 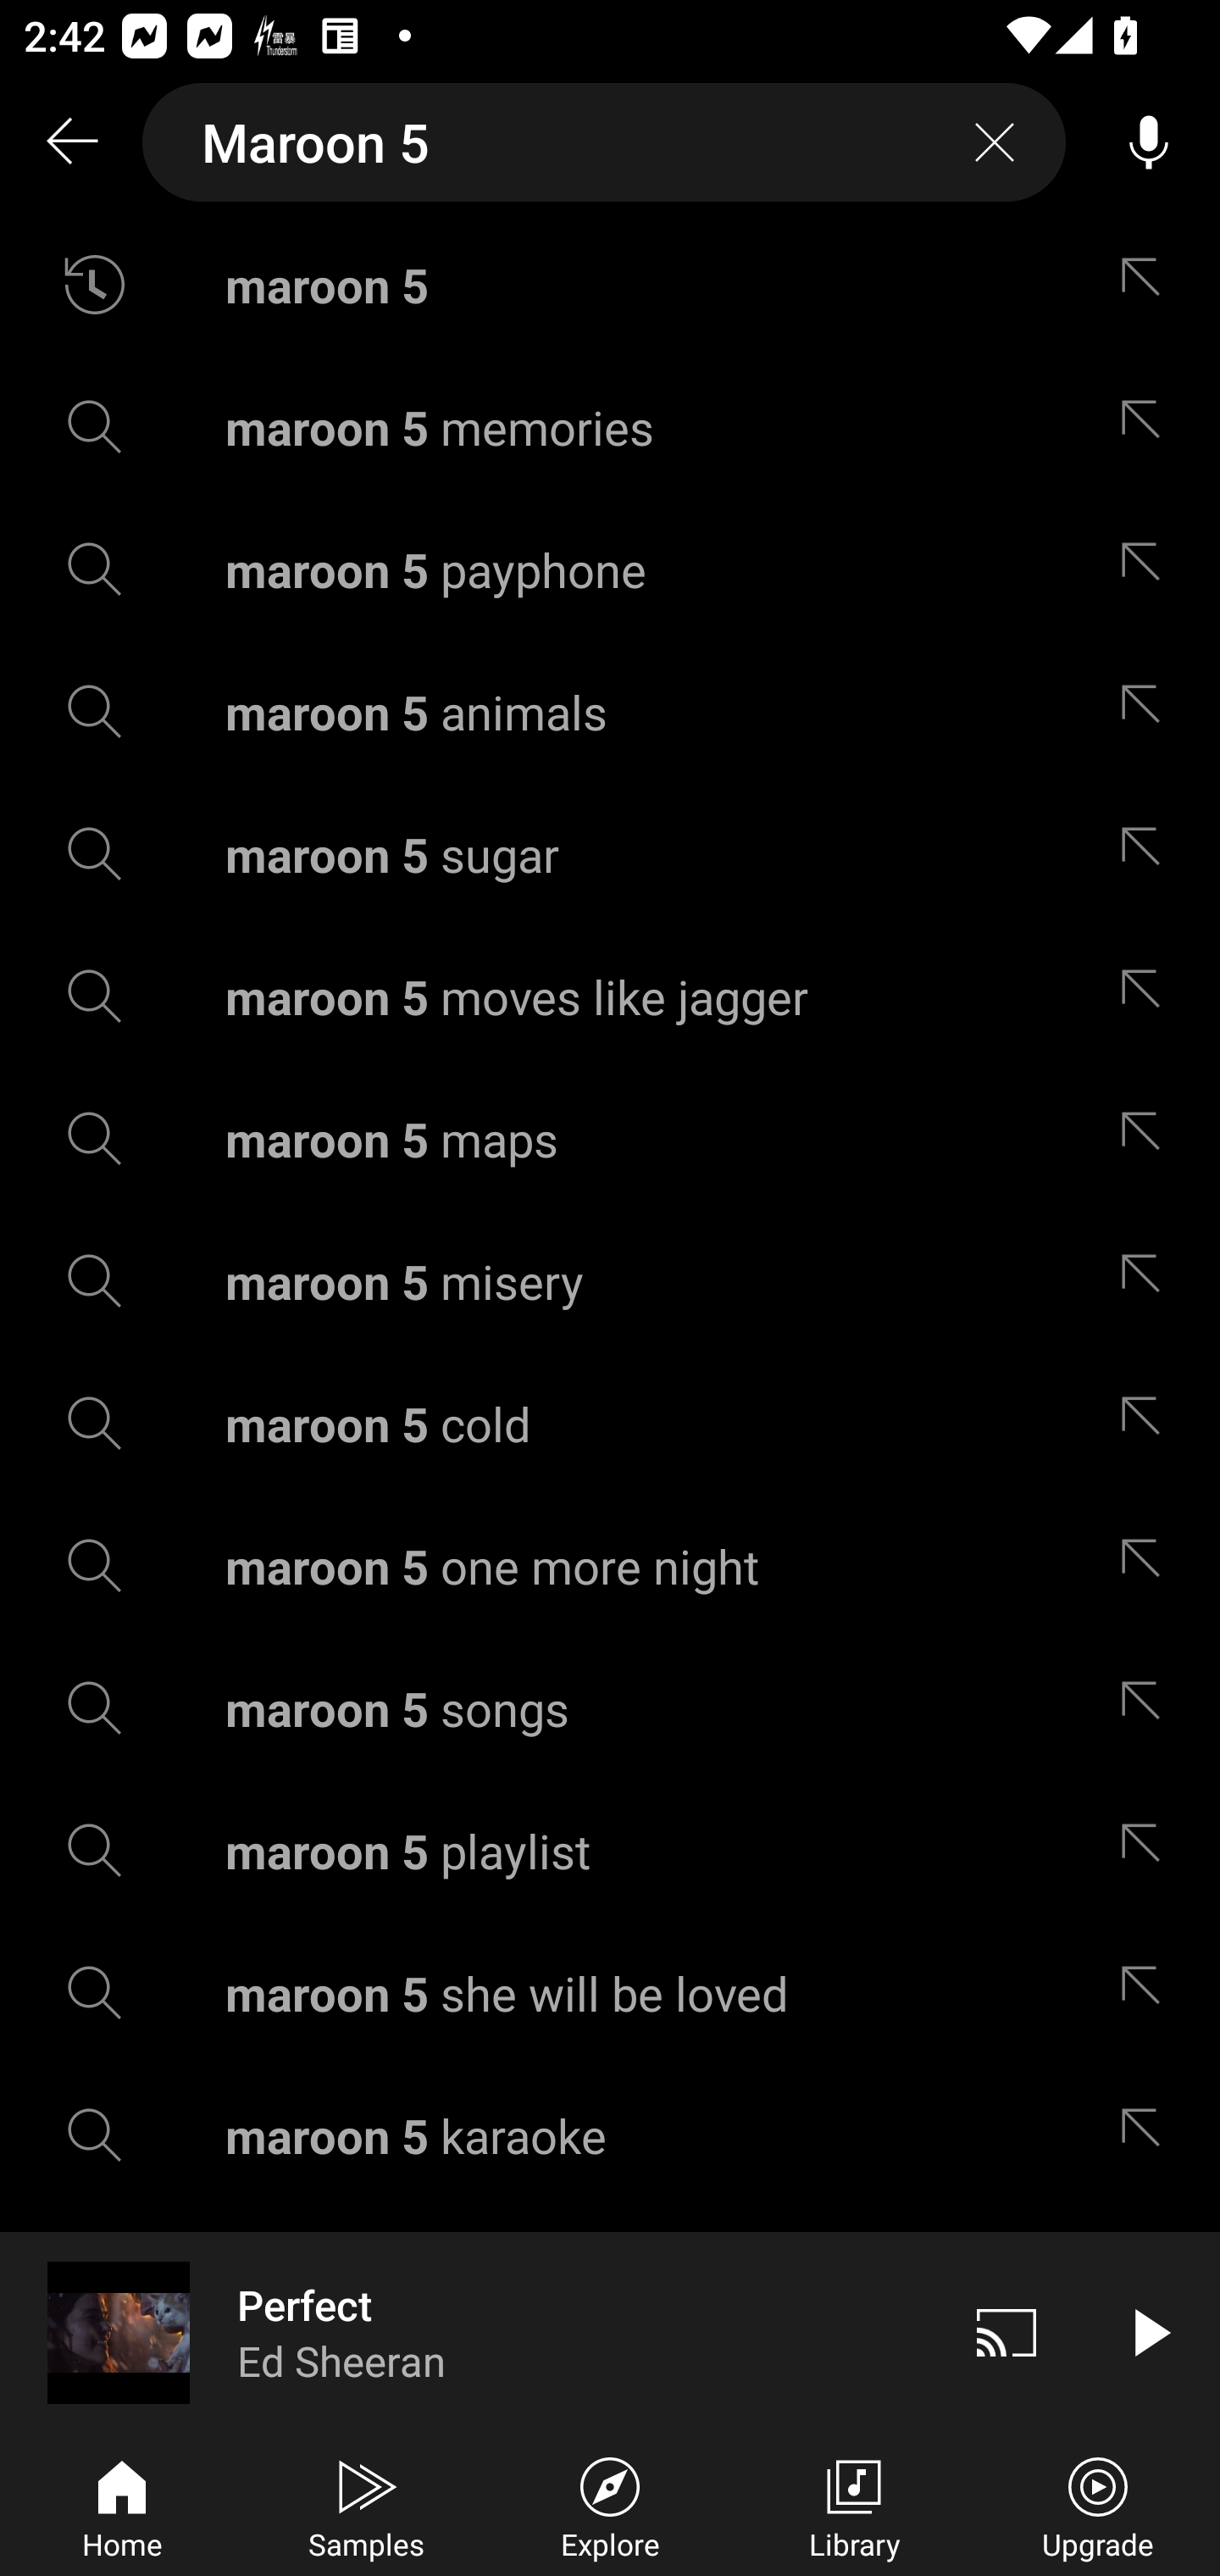 I want to click on Clear search, so click(x=995, y=142).